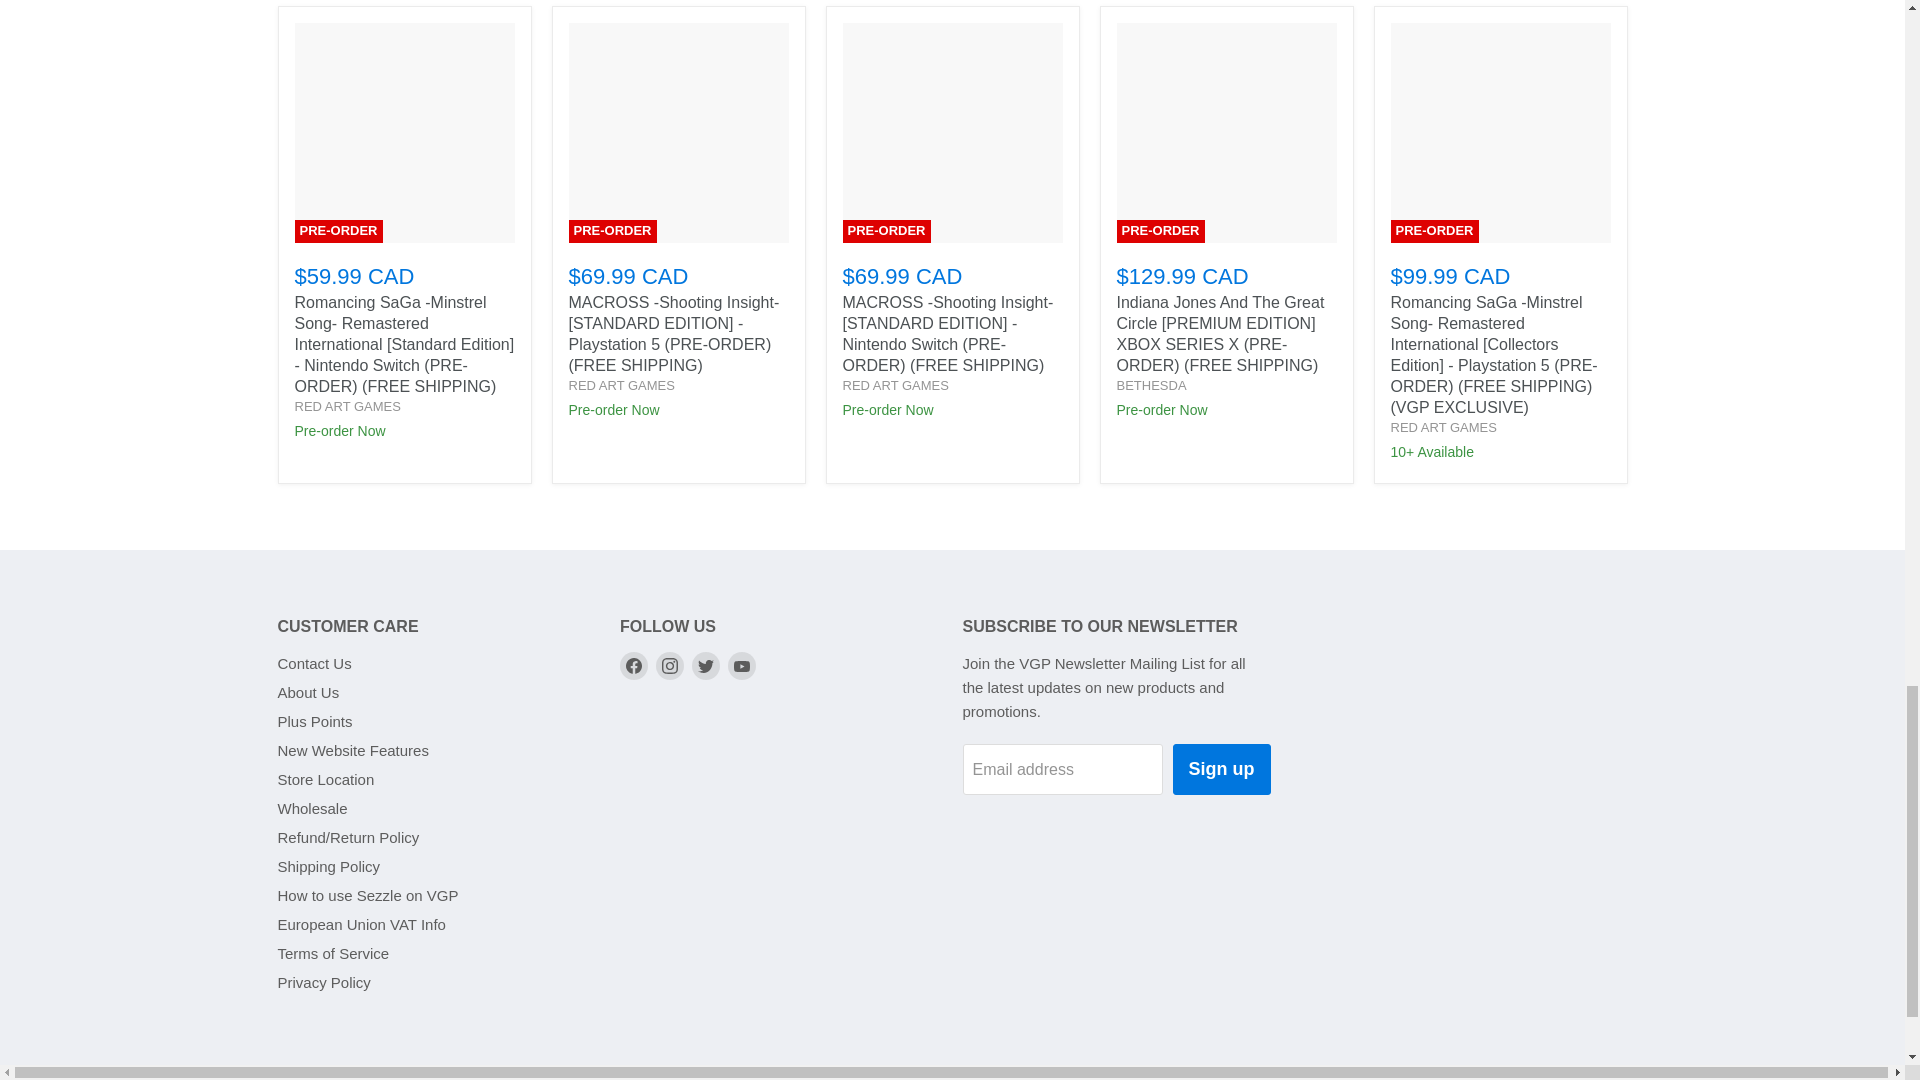 The height and width of the screenshot is (1080, 1920). Describe the element at coordinates (1442, 428) in the screenshot. I see `RED ART GAMES` at that location.